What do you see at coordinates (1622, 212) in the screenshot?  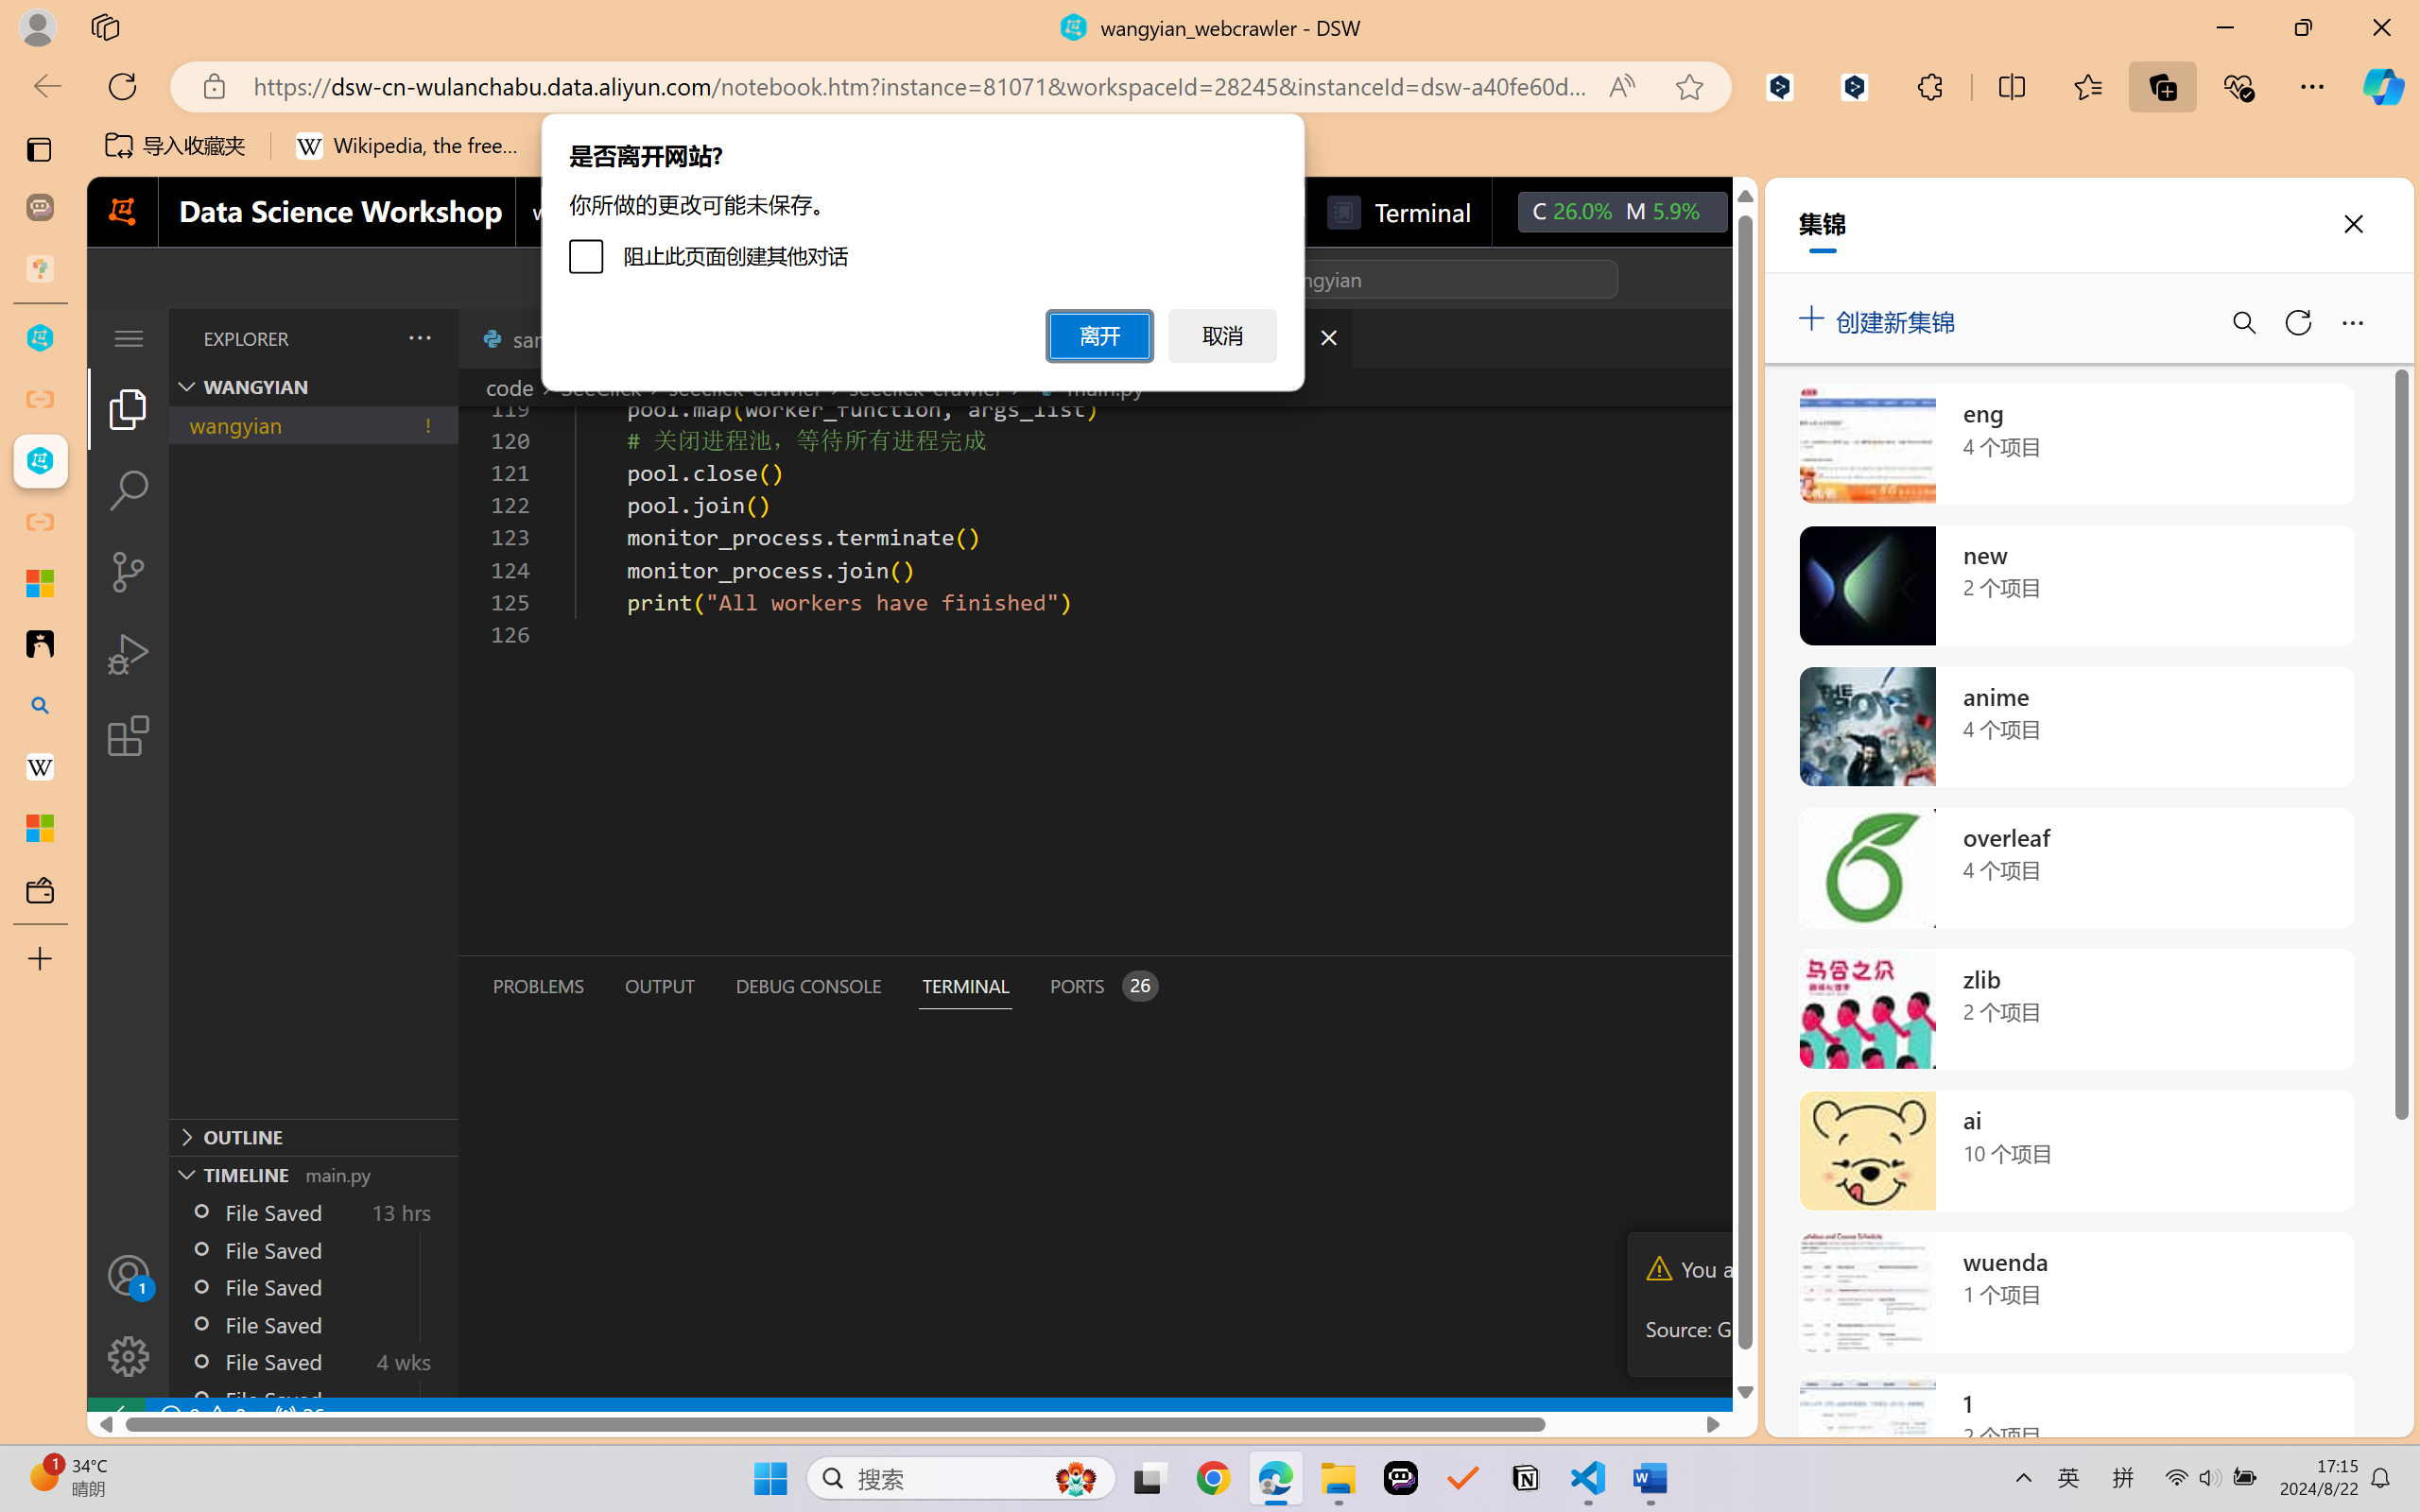 I see `C26.0% M5.9%` at bounding box center [1622, 212].